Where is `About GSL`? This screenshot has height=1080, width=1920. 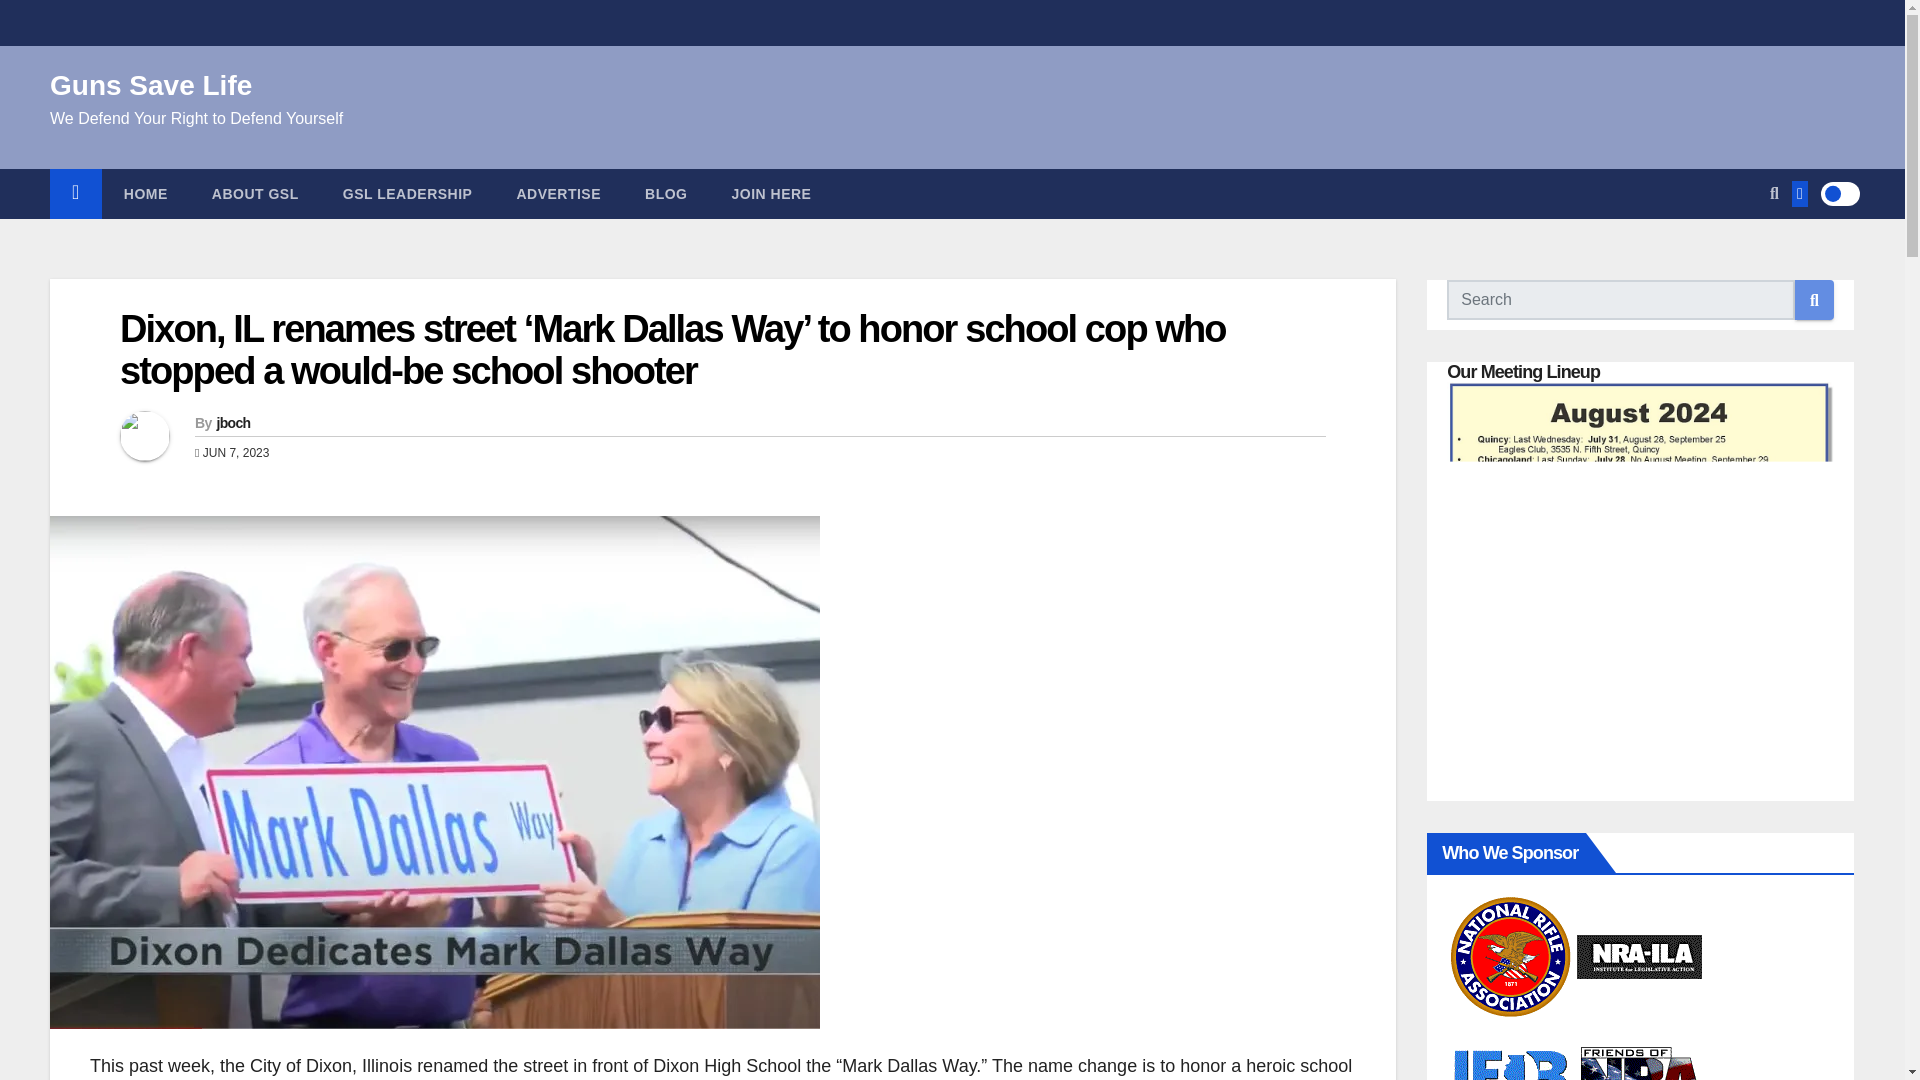 About GSL is located at coordinates (255, 194).